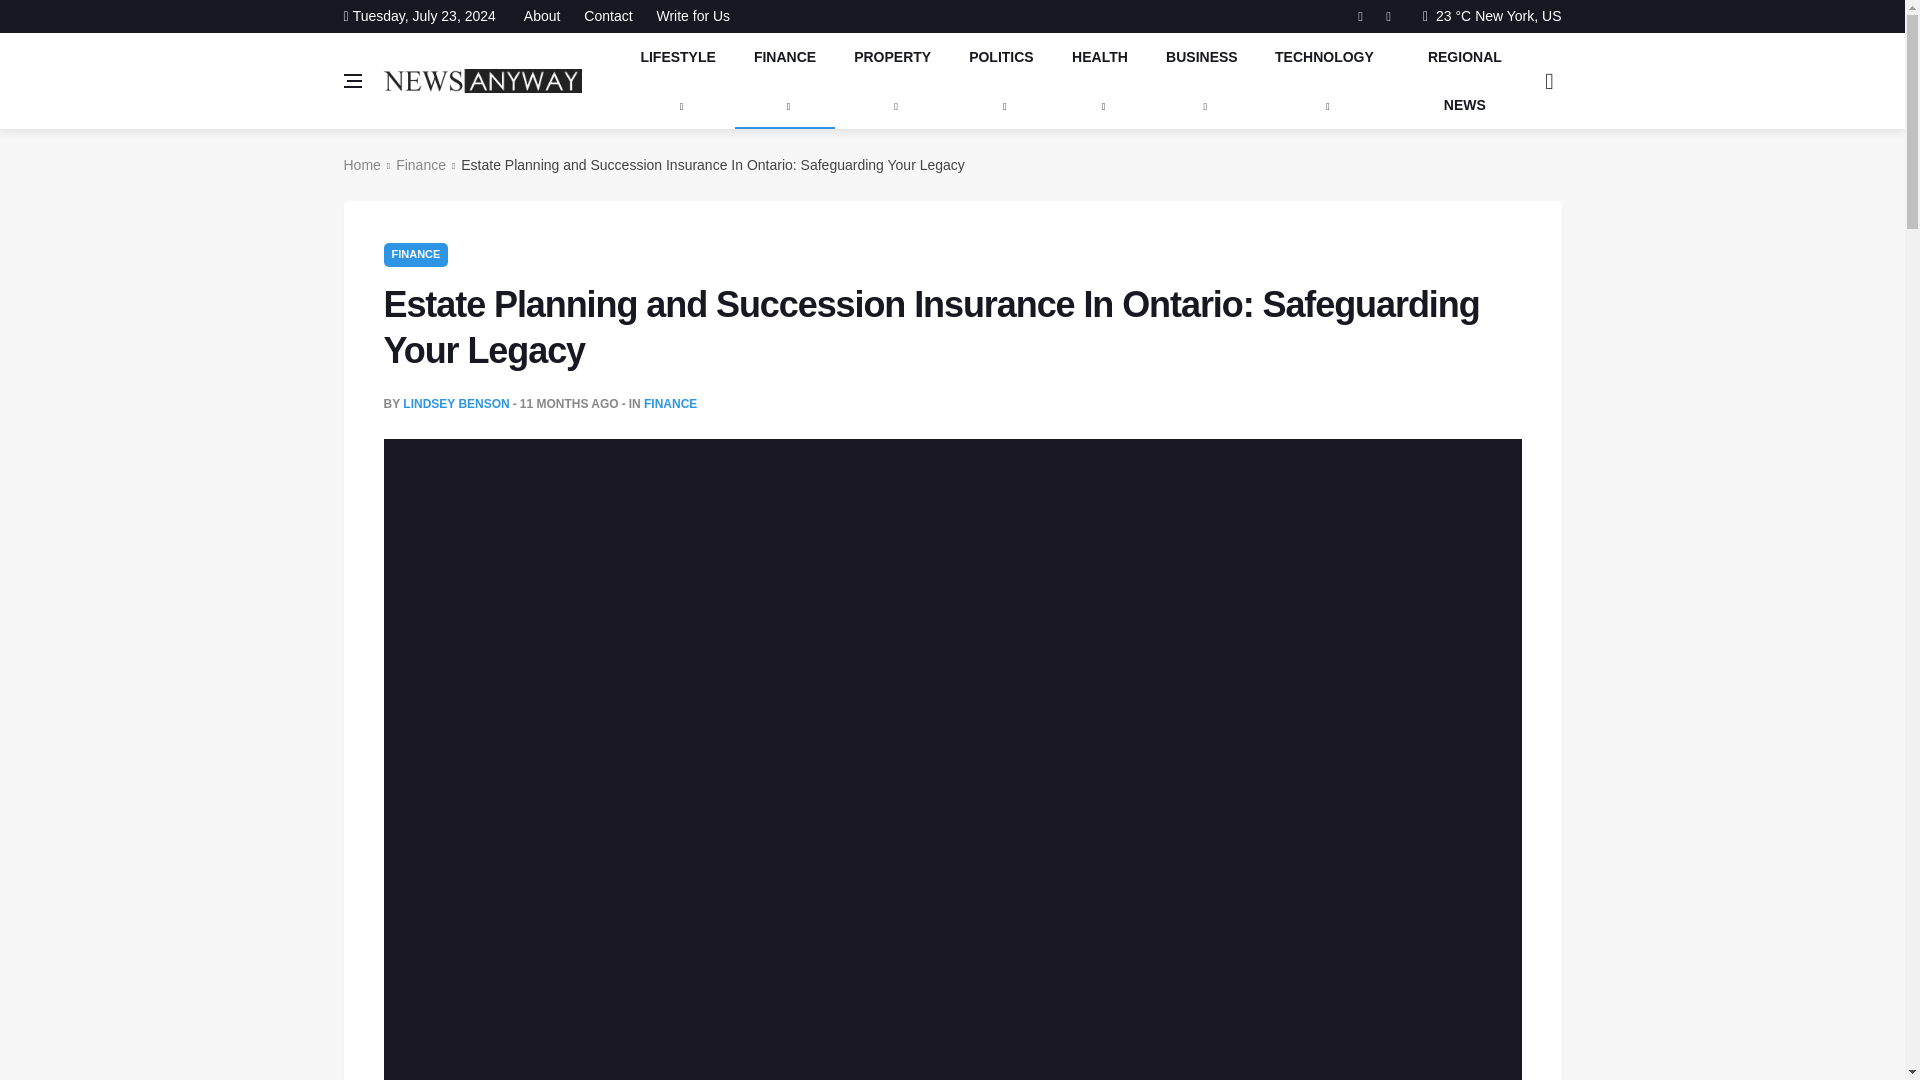 Image resolution: width=1920 pixels, height=1080 pixels. I want to click on REGIONAL NEWS, so click(1464, 80).